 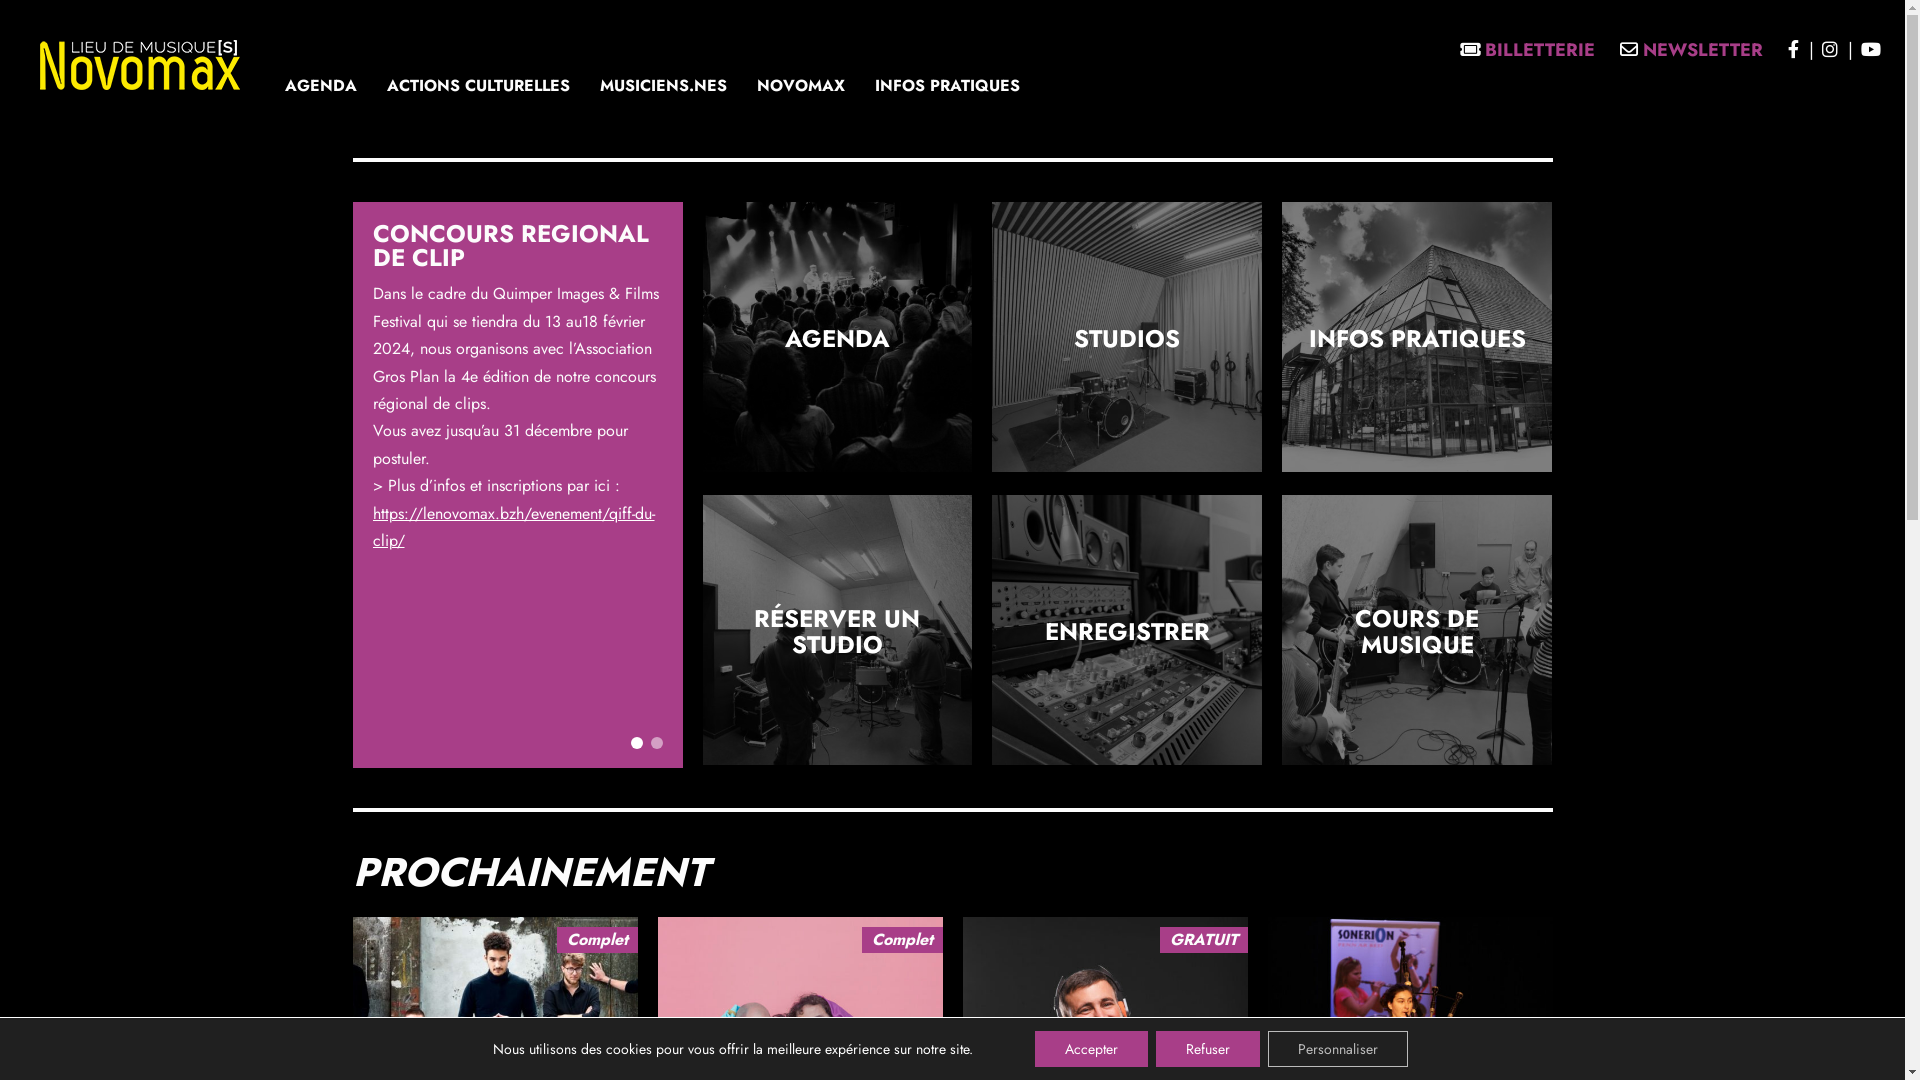 I want to click on ENREGISTRER, so click(x=1127, y=632).